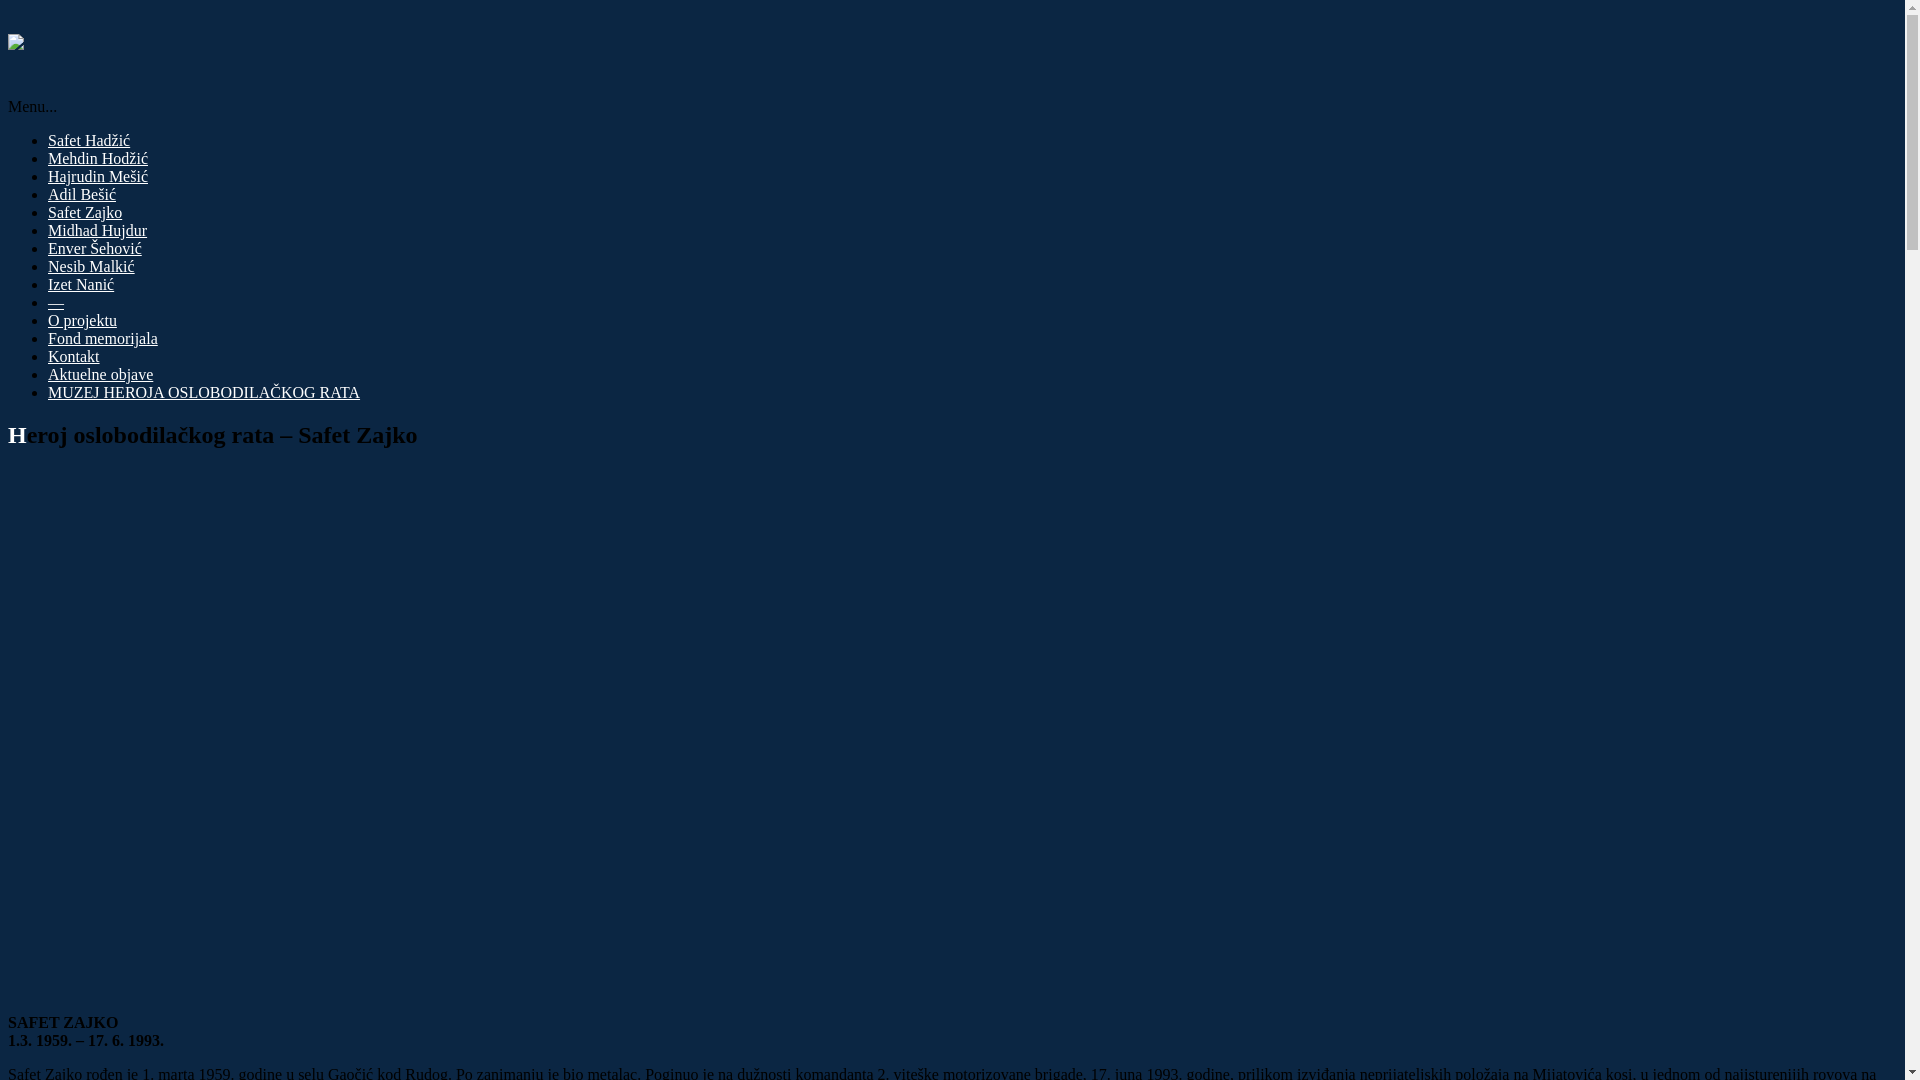 Image resolution: width=1920 pixels, height=1080 pixels. I want to click on O projektu, so click(82, 320).